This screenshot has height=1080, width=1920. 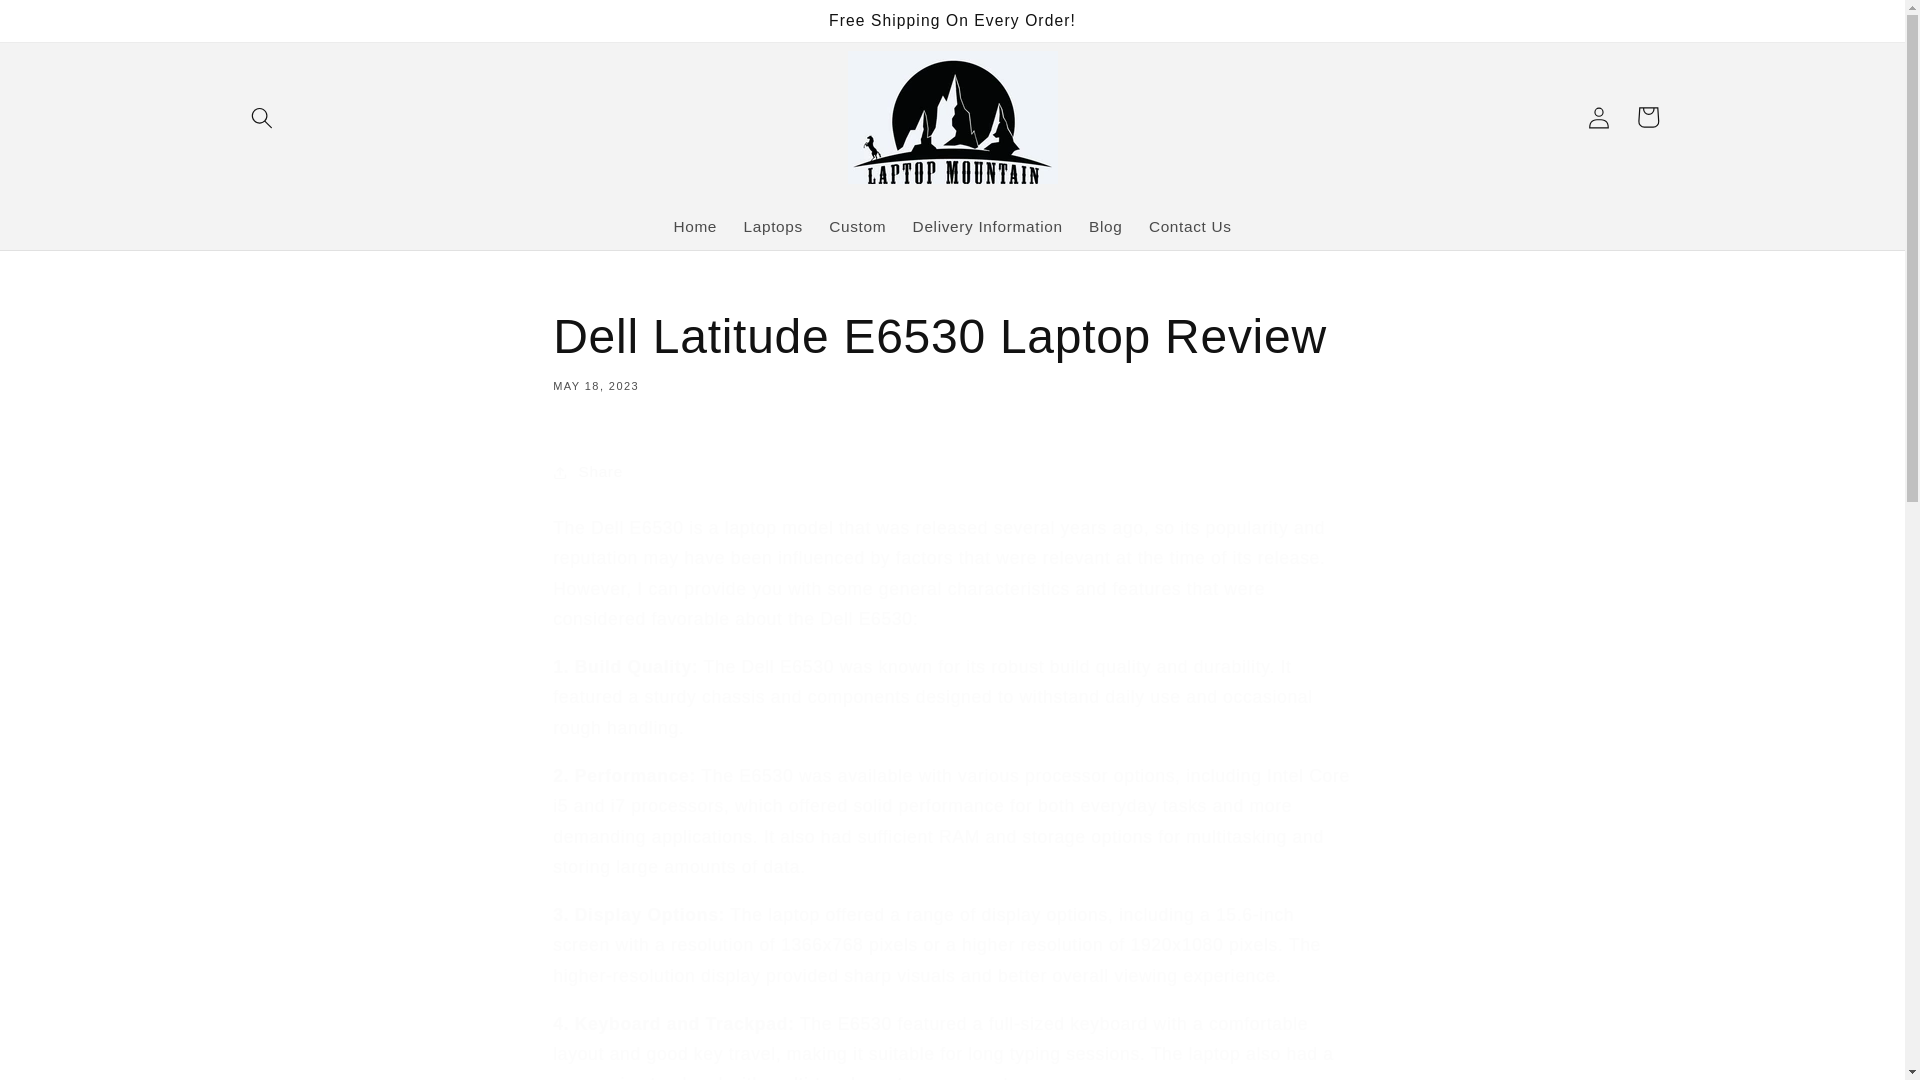 What do you see at coordinates (1106, 226) in the screenshot?
I see `Blog` at bounding box center [1106, 226].